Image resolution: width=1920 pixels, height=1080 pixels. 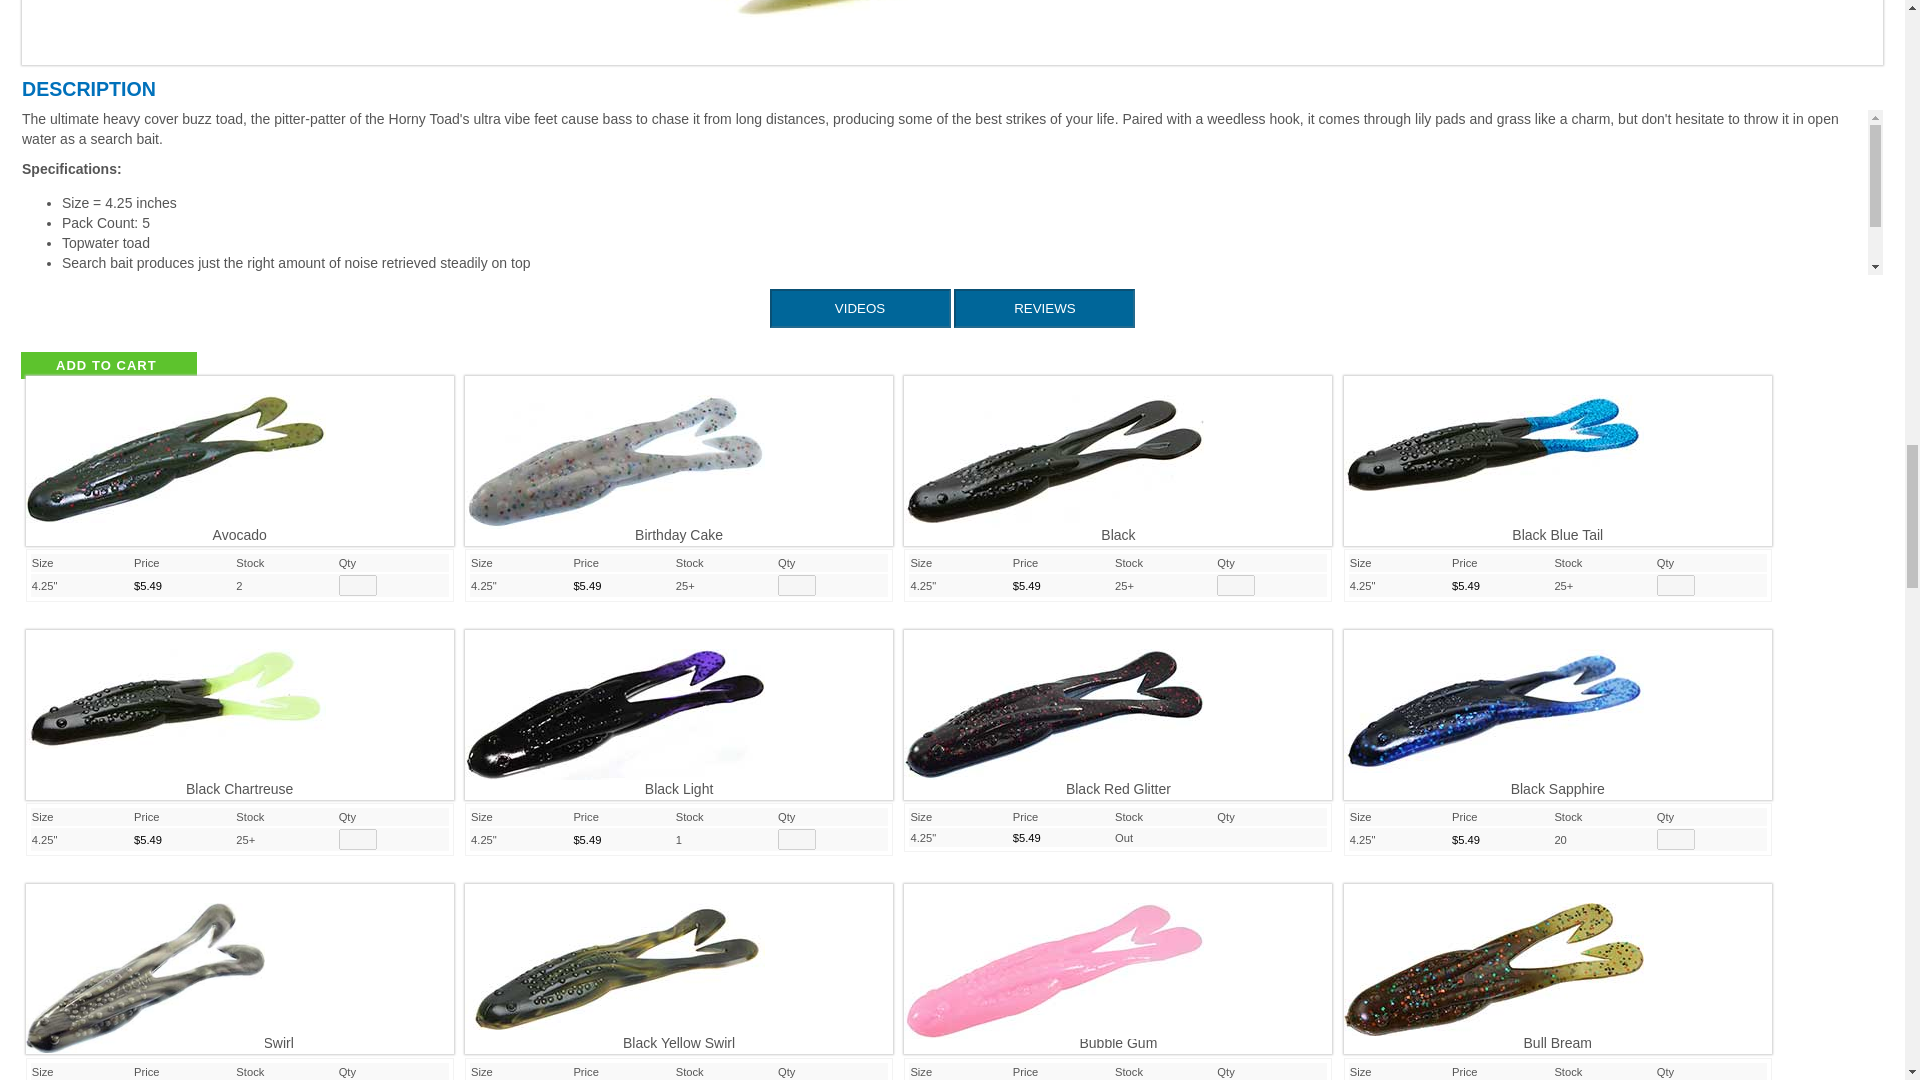 What do you see at coordinates (860, 308) in the screenshot?
I see `VIDEOS` at bounding box center [860, 308].